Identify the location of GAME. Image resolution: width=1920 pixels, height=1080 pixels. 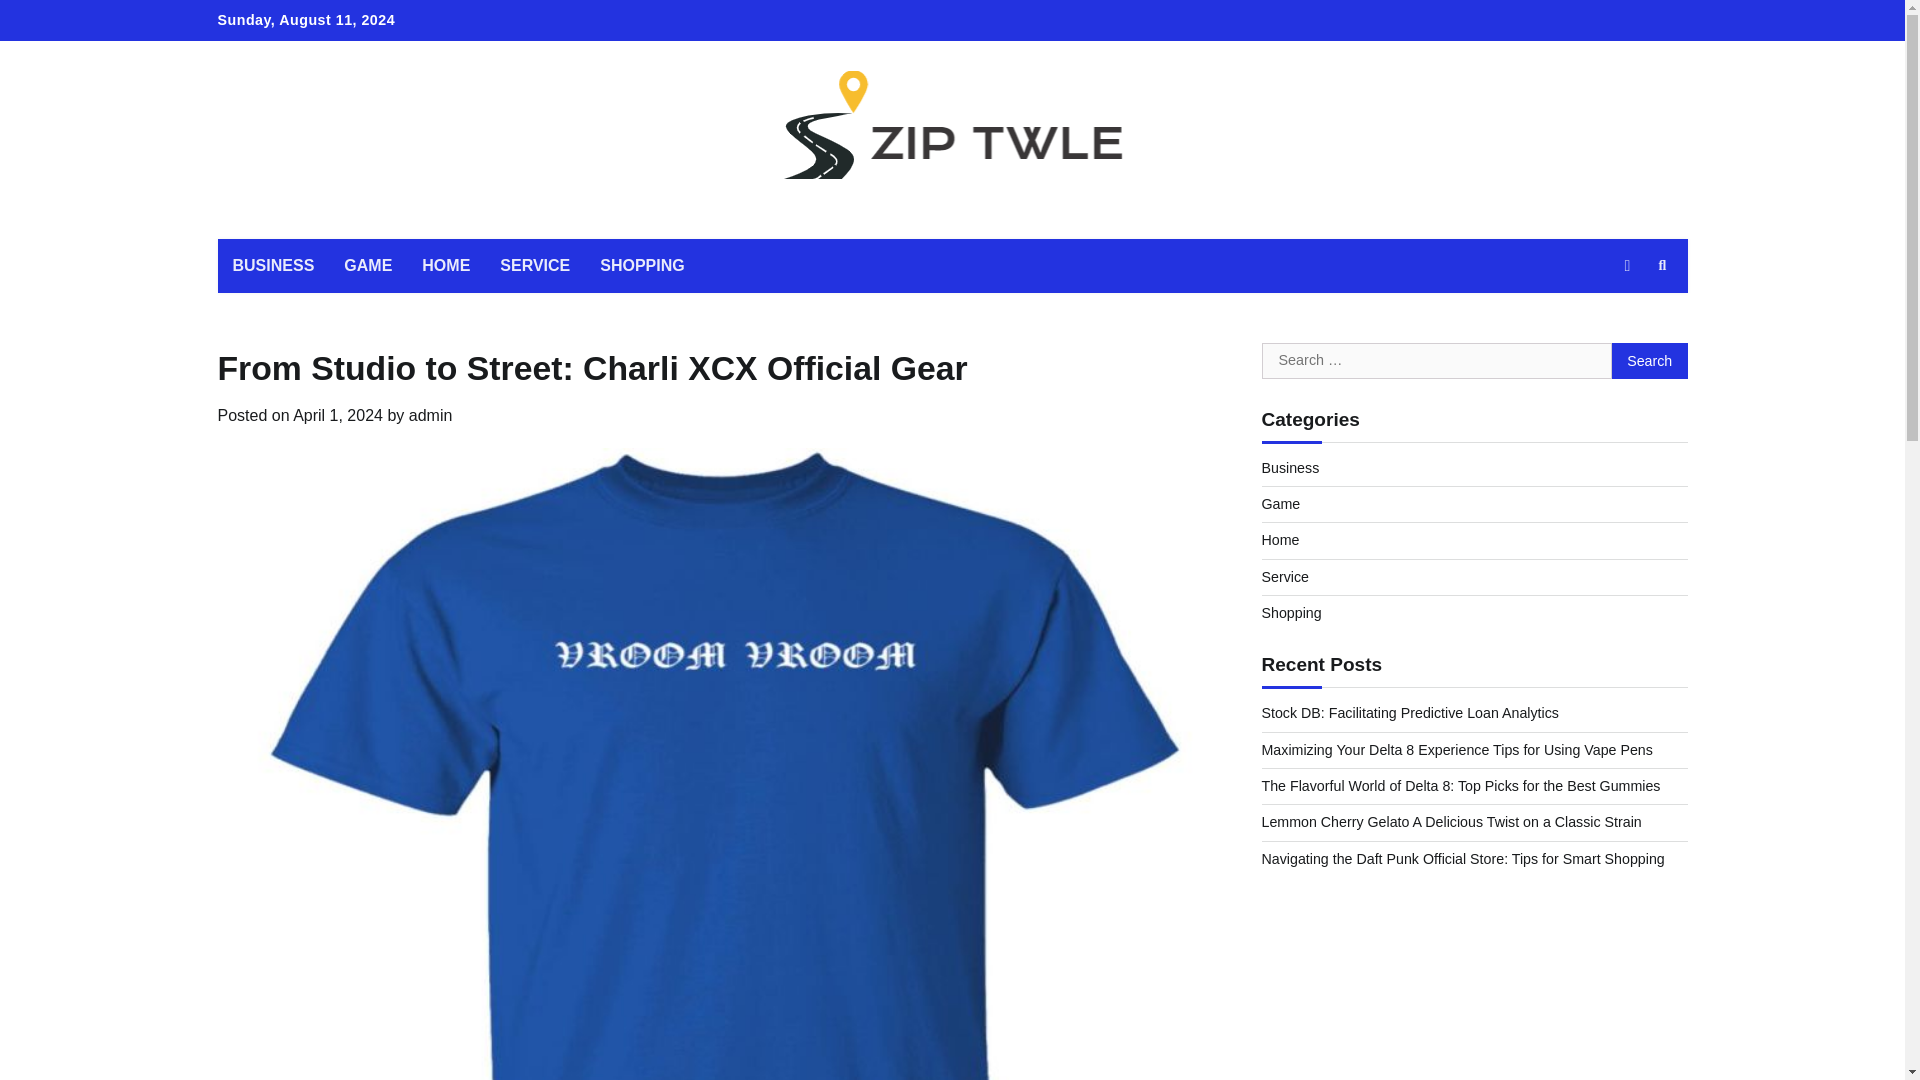
(368, 265).